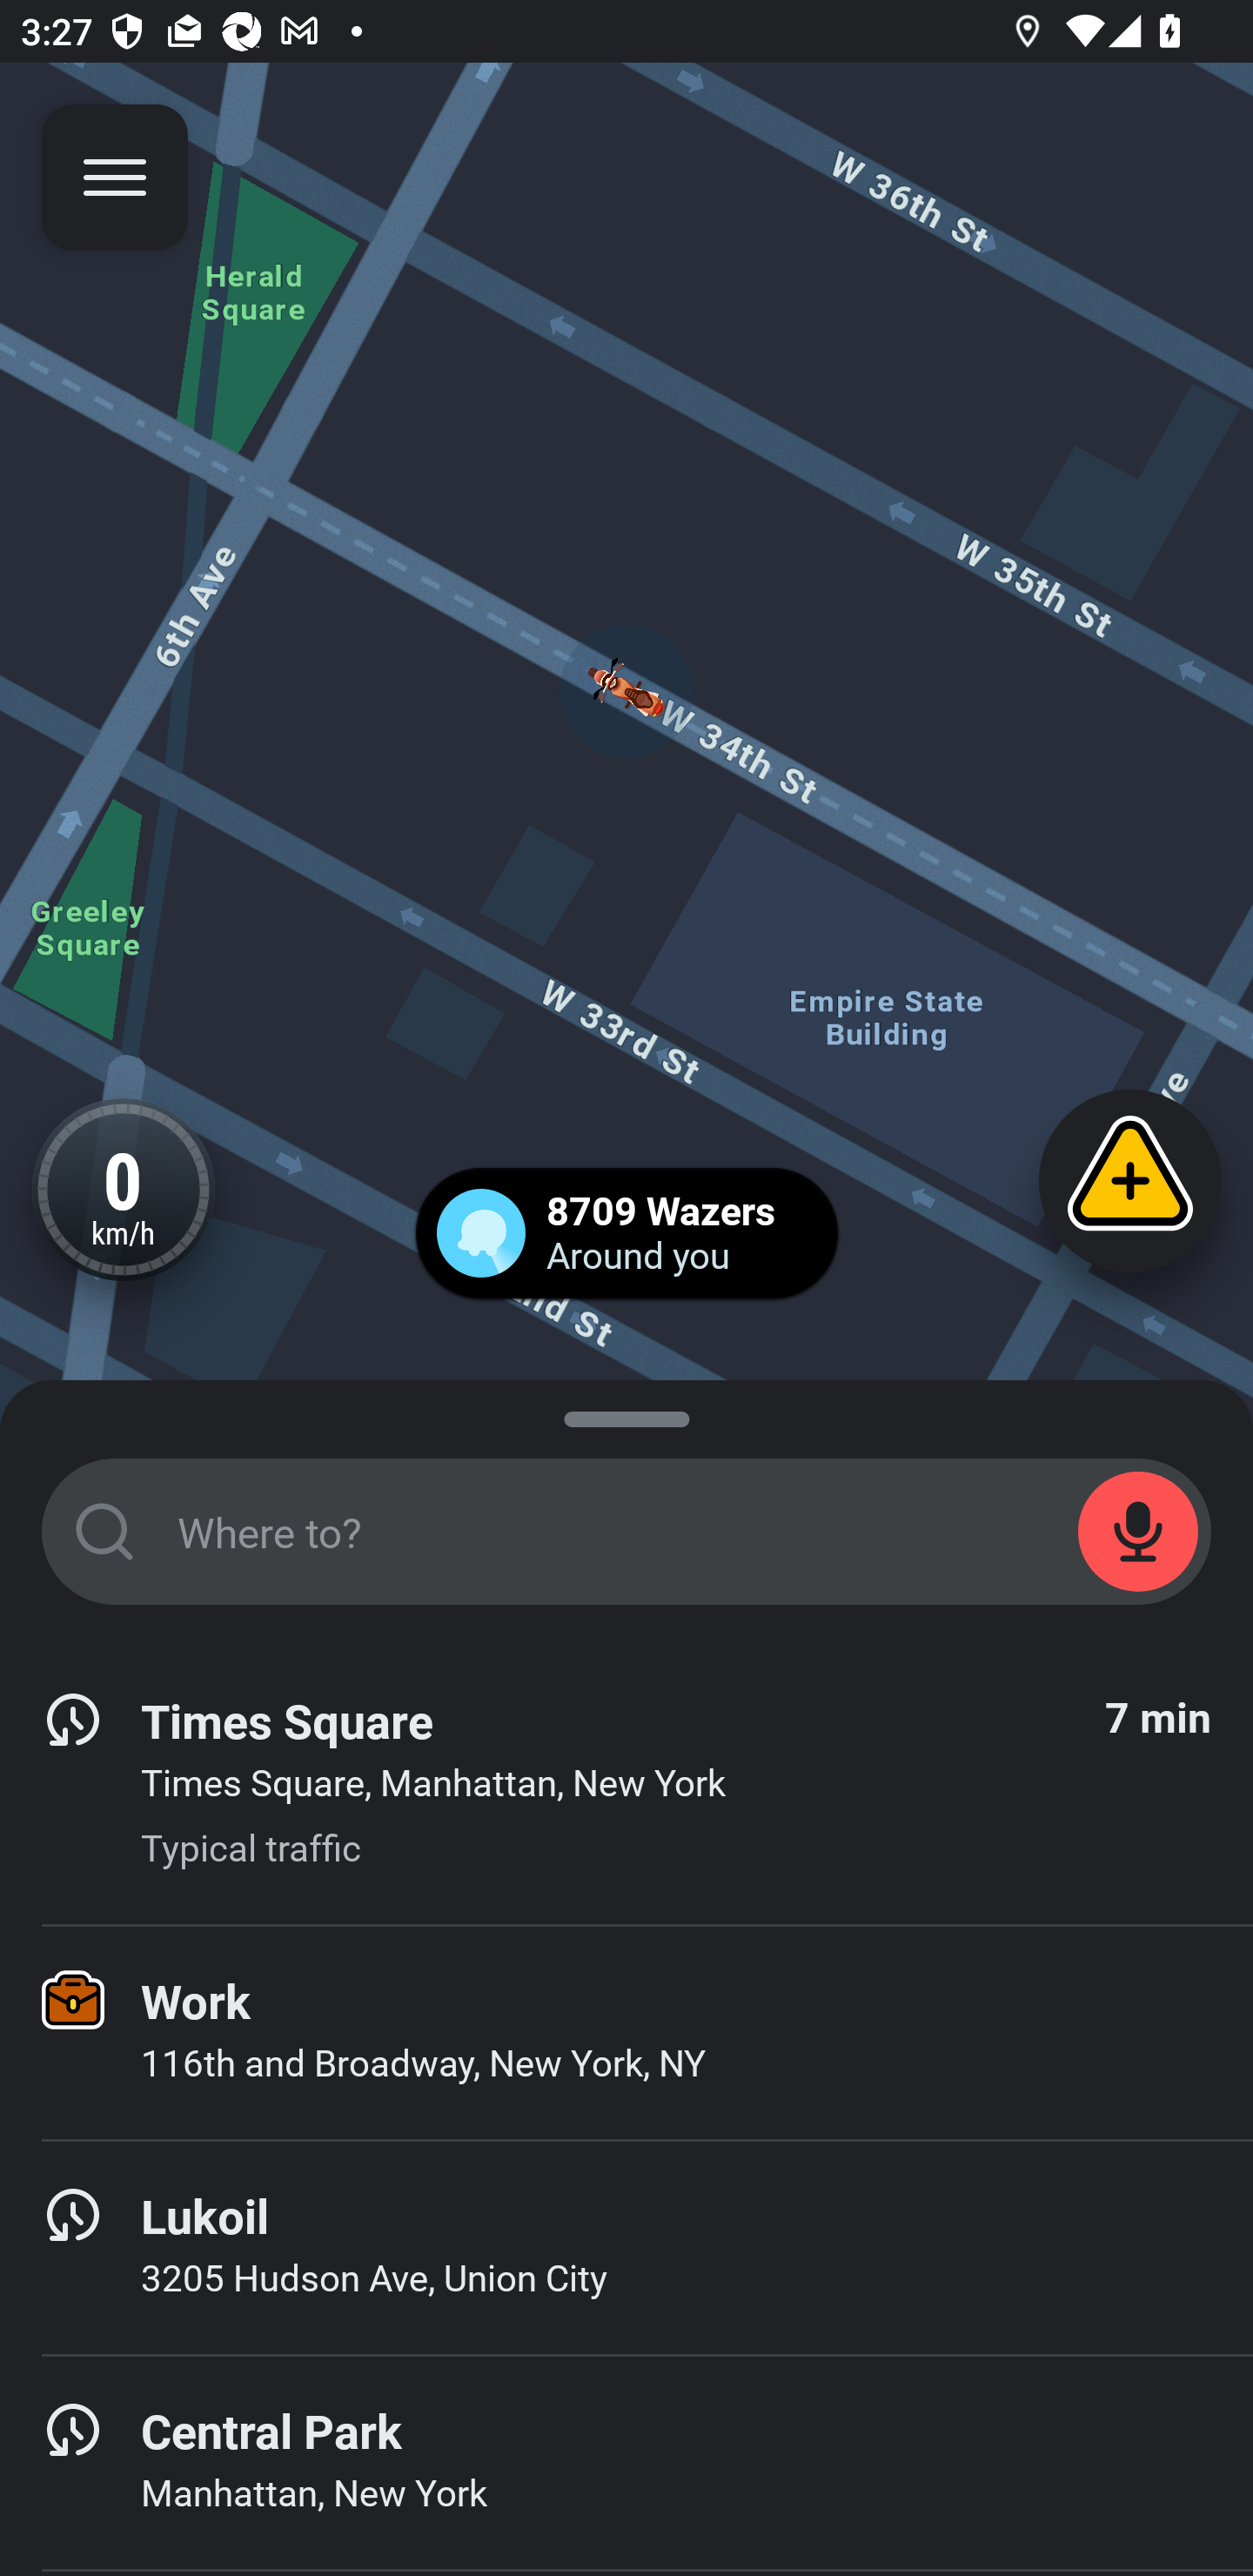  I want to click on Work 116th and Broadway, New York, NY, so click(626, 2032).